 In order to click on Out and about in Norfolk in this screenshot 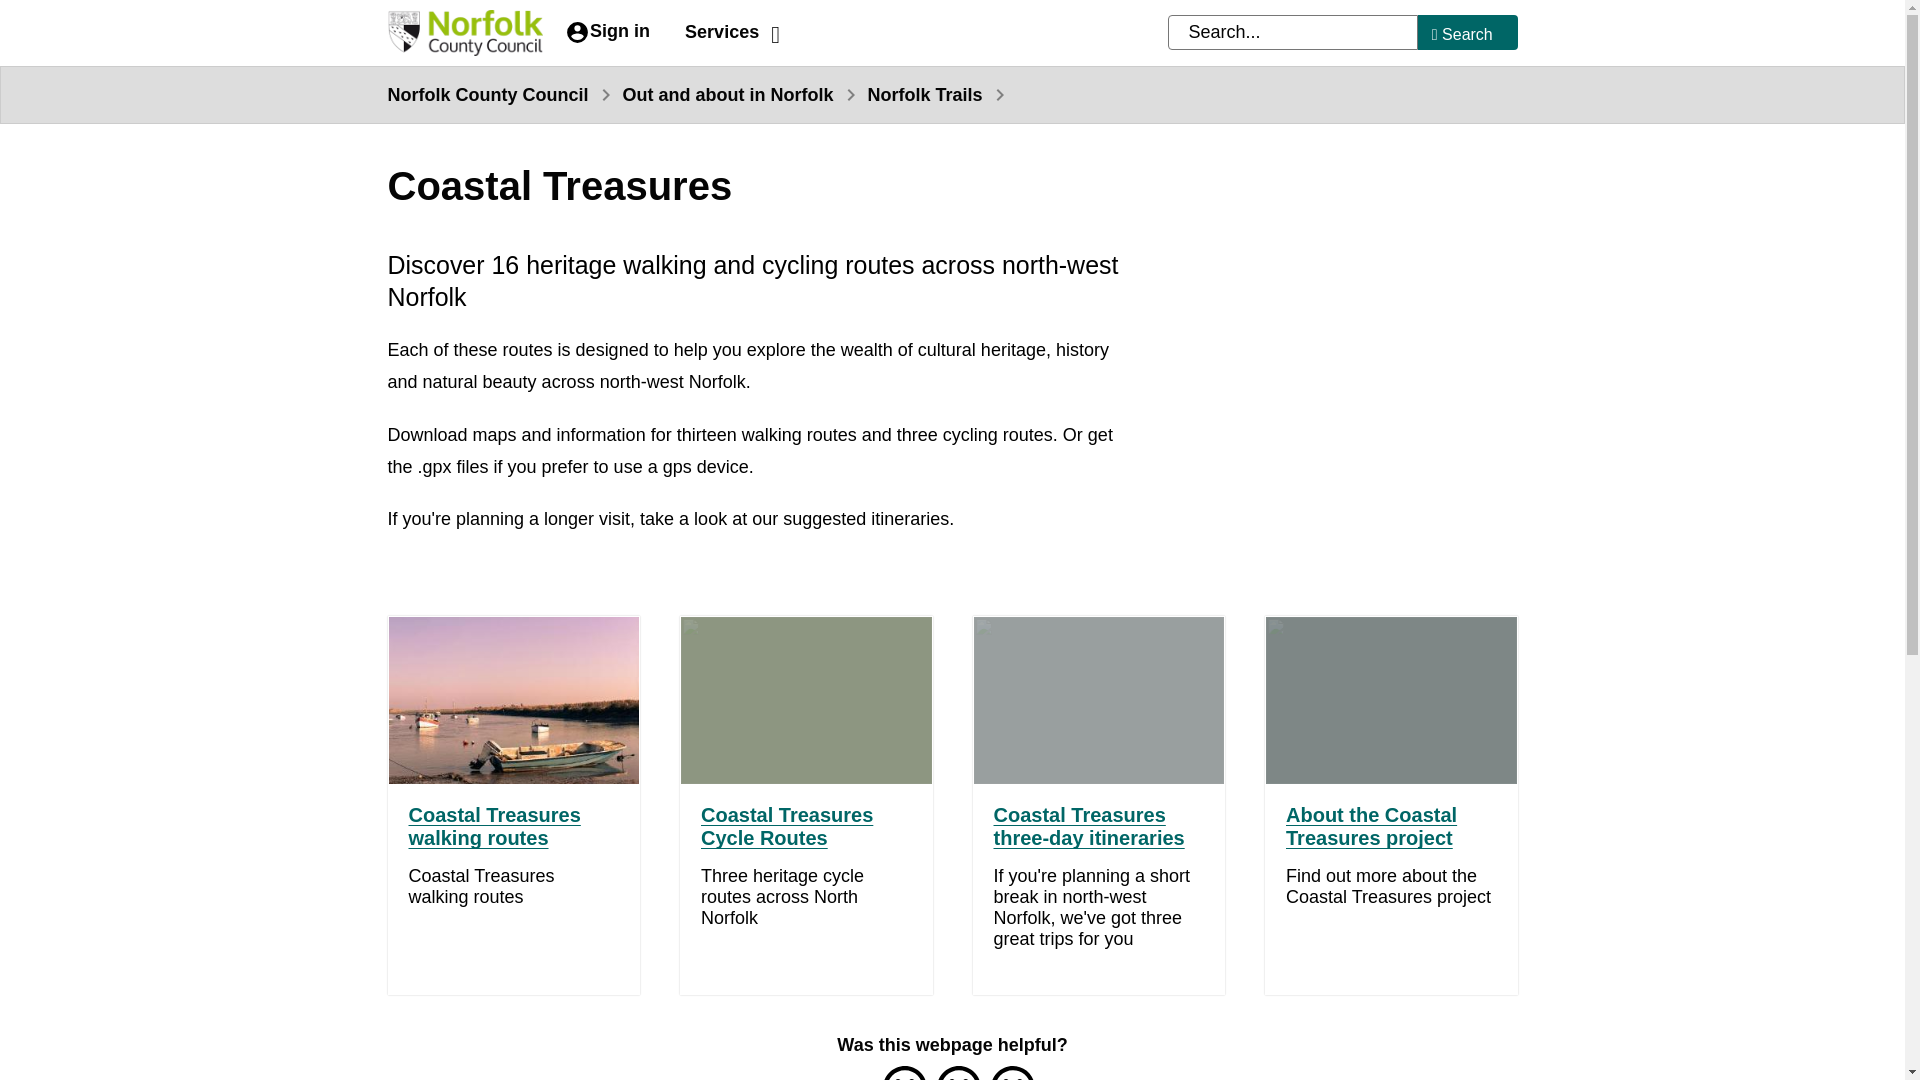, I will do `click(728, 94)`.